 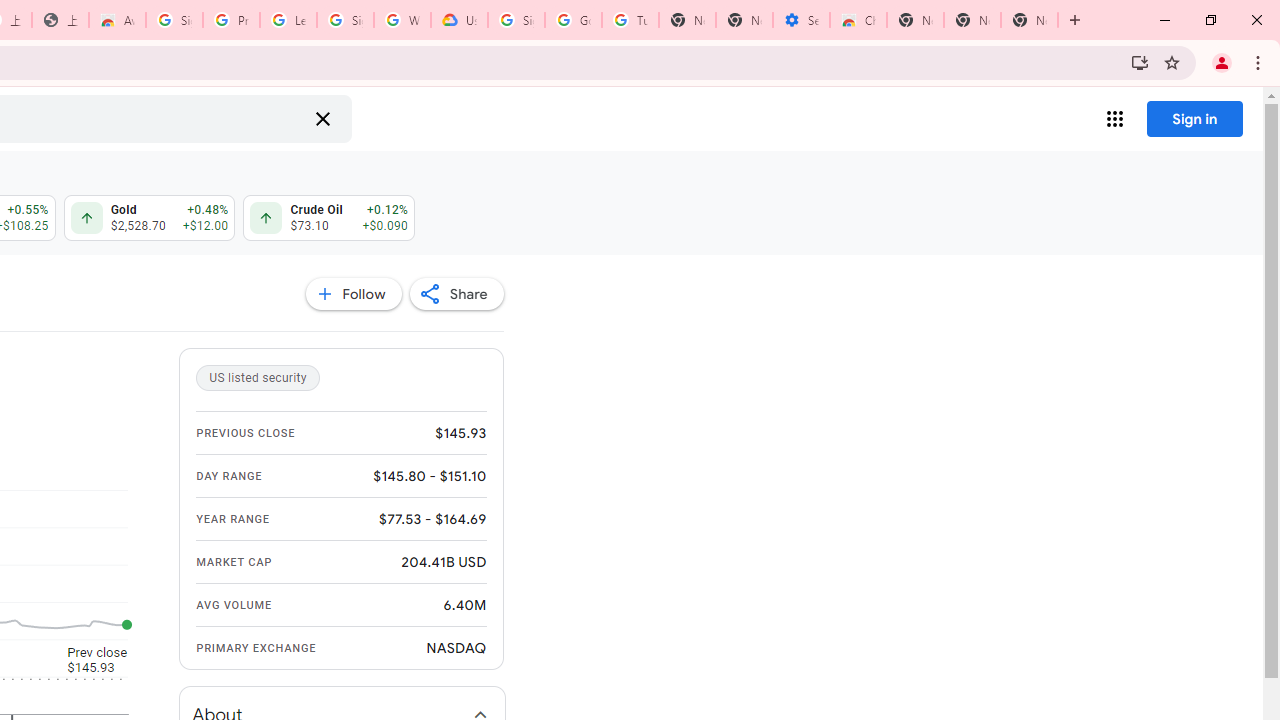 What do you see at coordinates (1222, 62) in the screenshot?
I see `You` at bounding box center [1222, 62].